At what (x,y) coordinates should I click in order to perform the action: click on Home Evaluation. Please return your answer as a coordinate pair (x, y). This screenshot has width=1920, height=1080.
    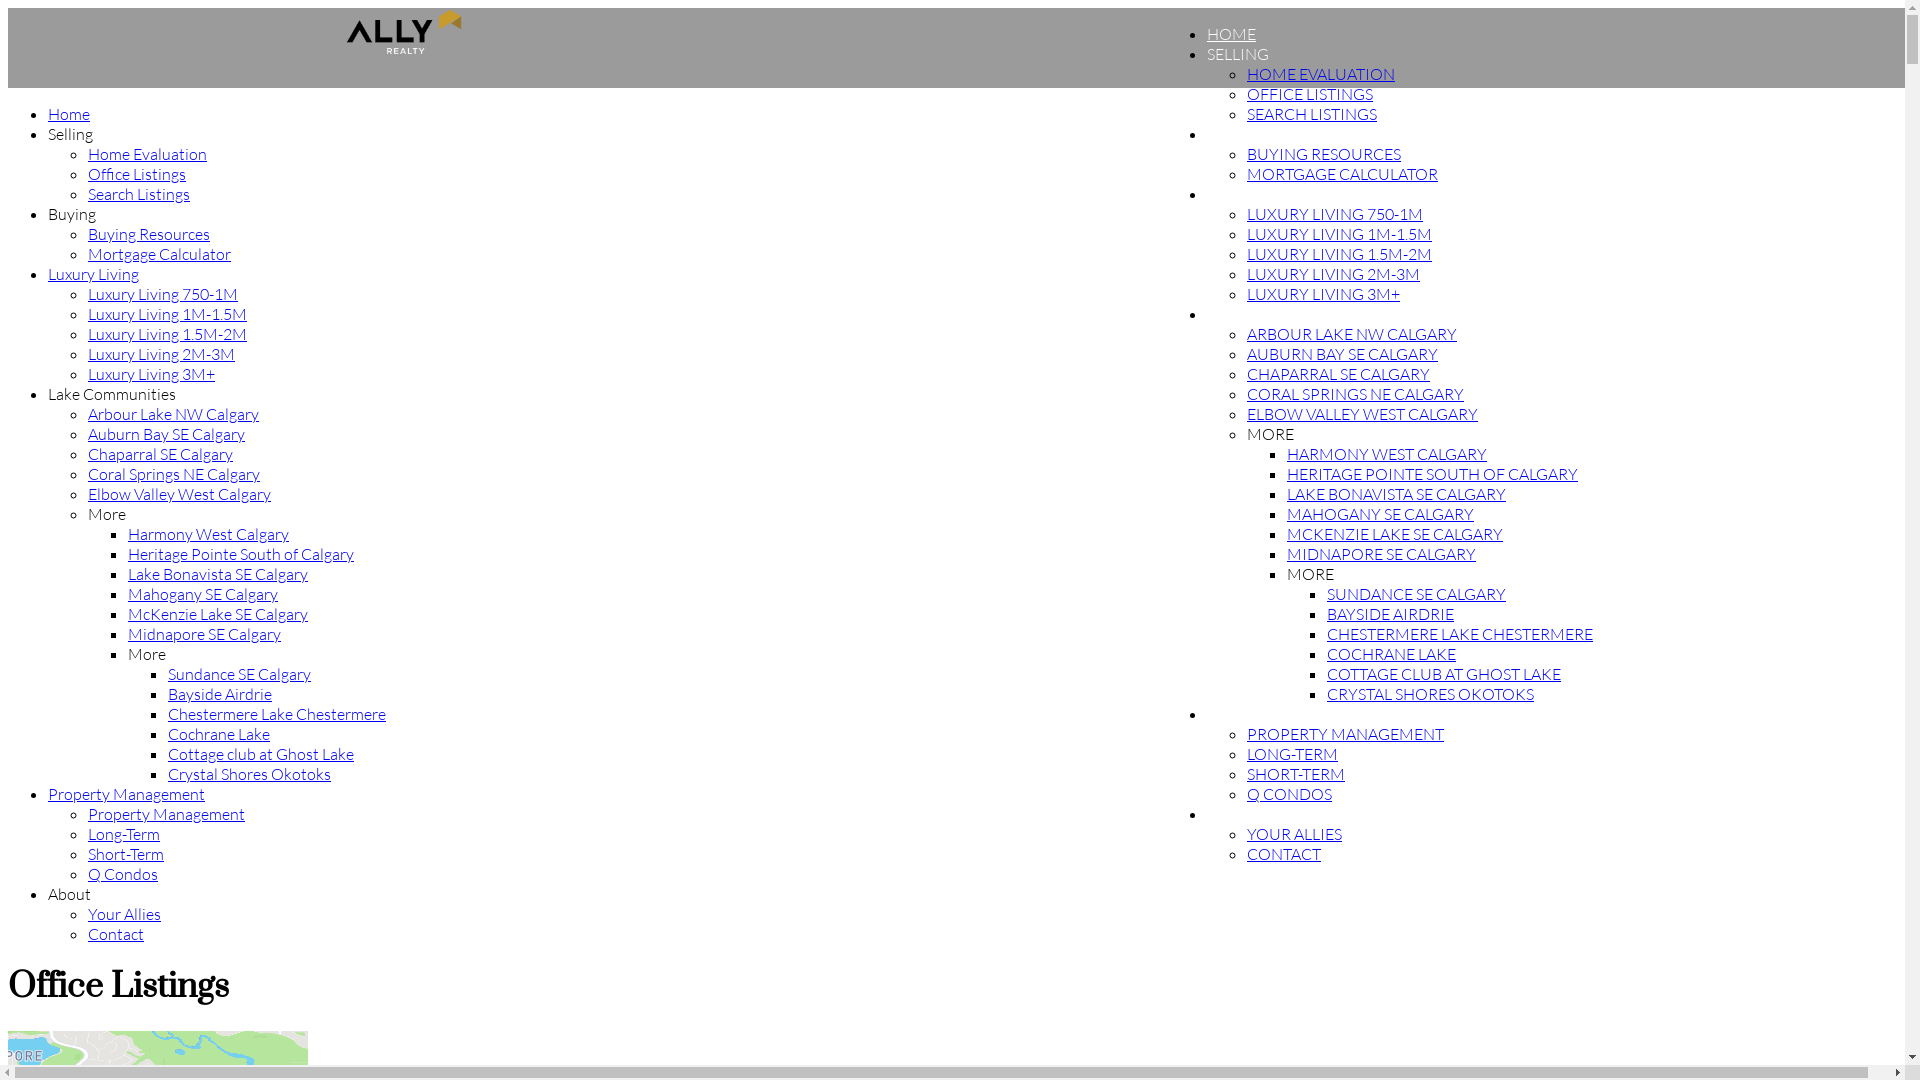
    Looking at the image, I should click on (148, 154).